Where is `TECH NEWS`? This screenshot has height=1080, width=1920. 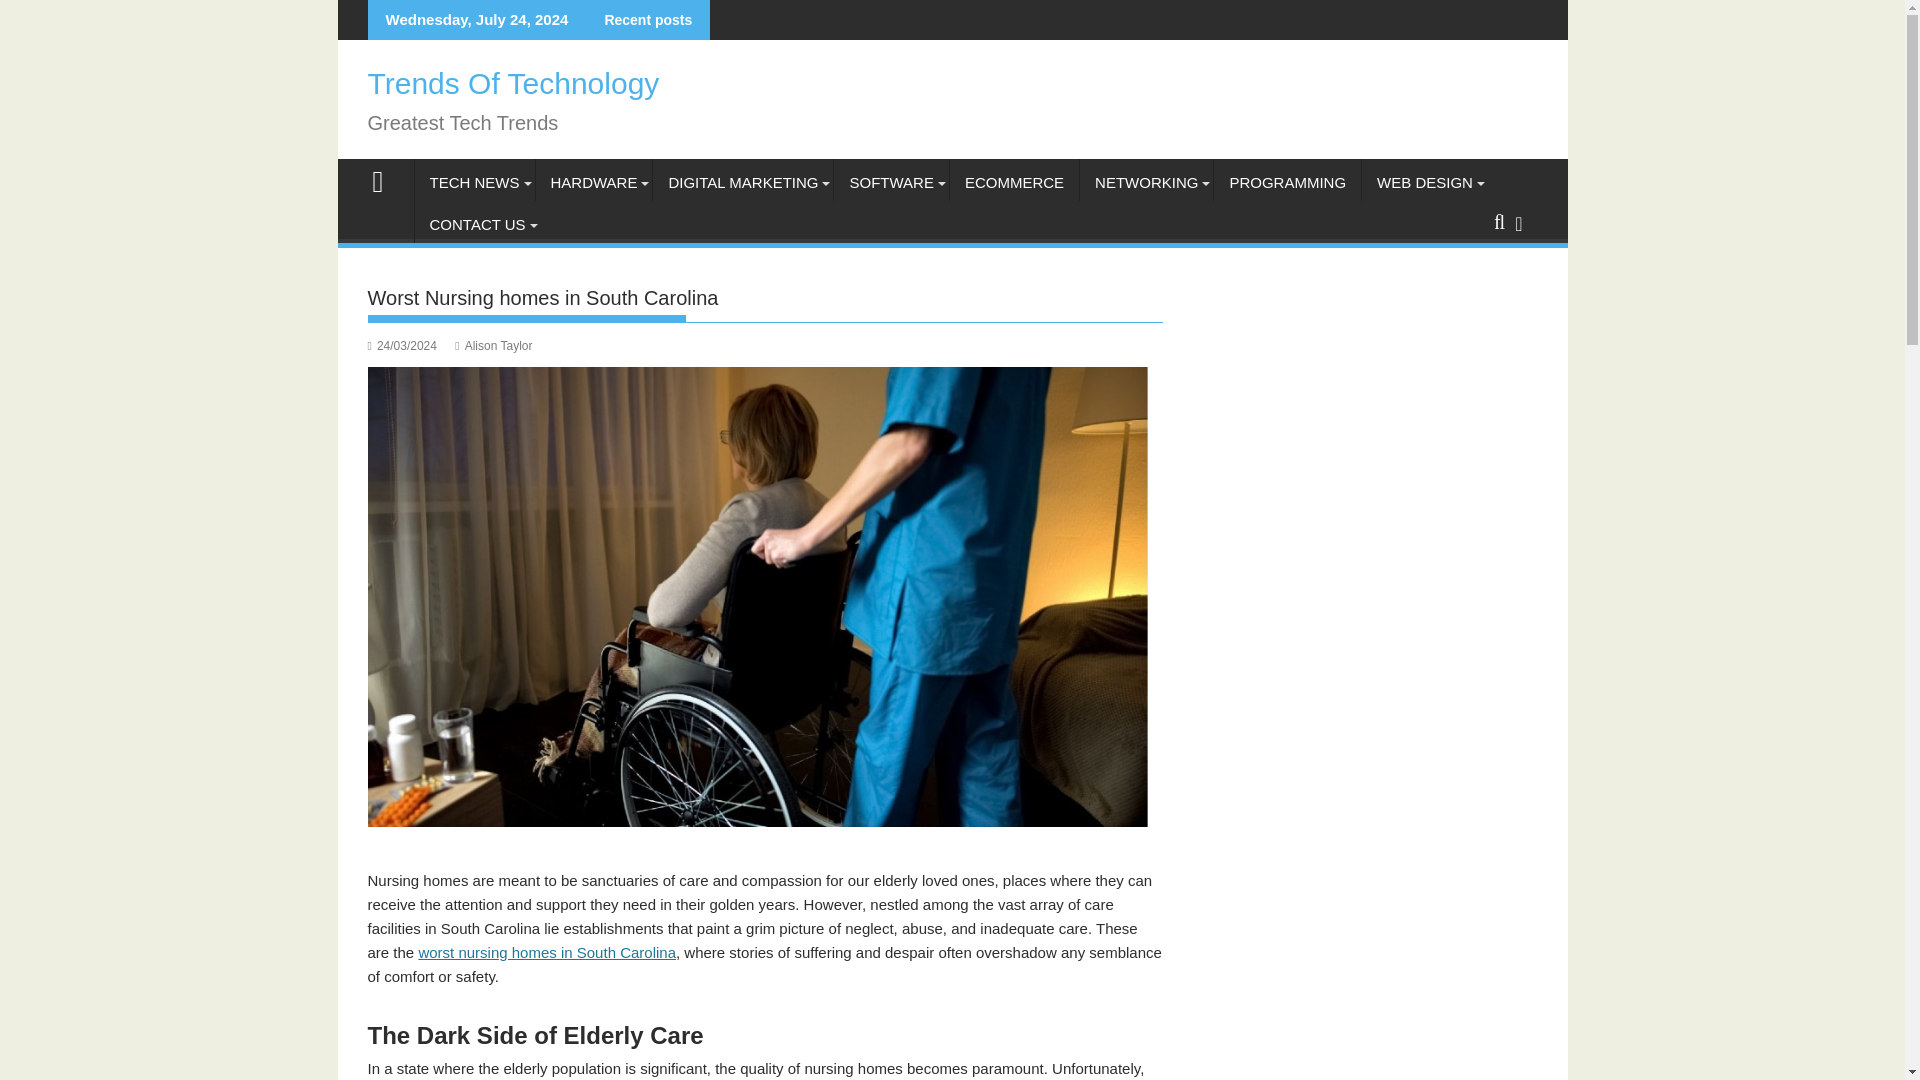
TECH NEWS is located at coordinates (474, 182).